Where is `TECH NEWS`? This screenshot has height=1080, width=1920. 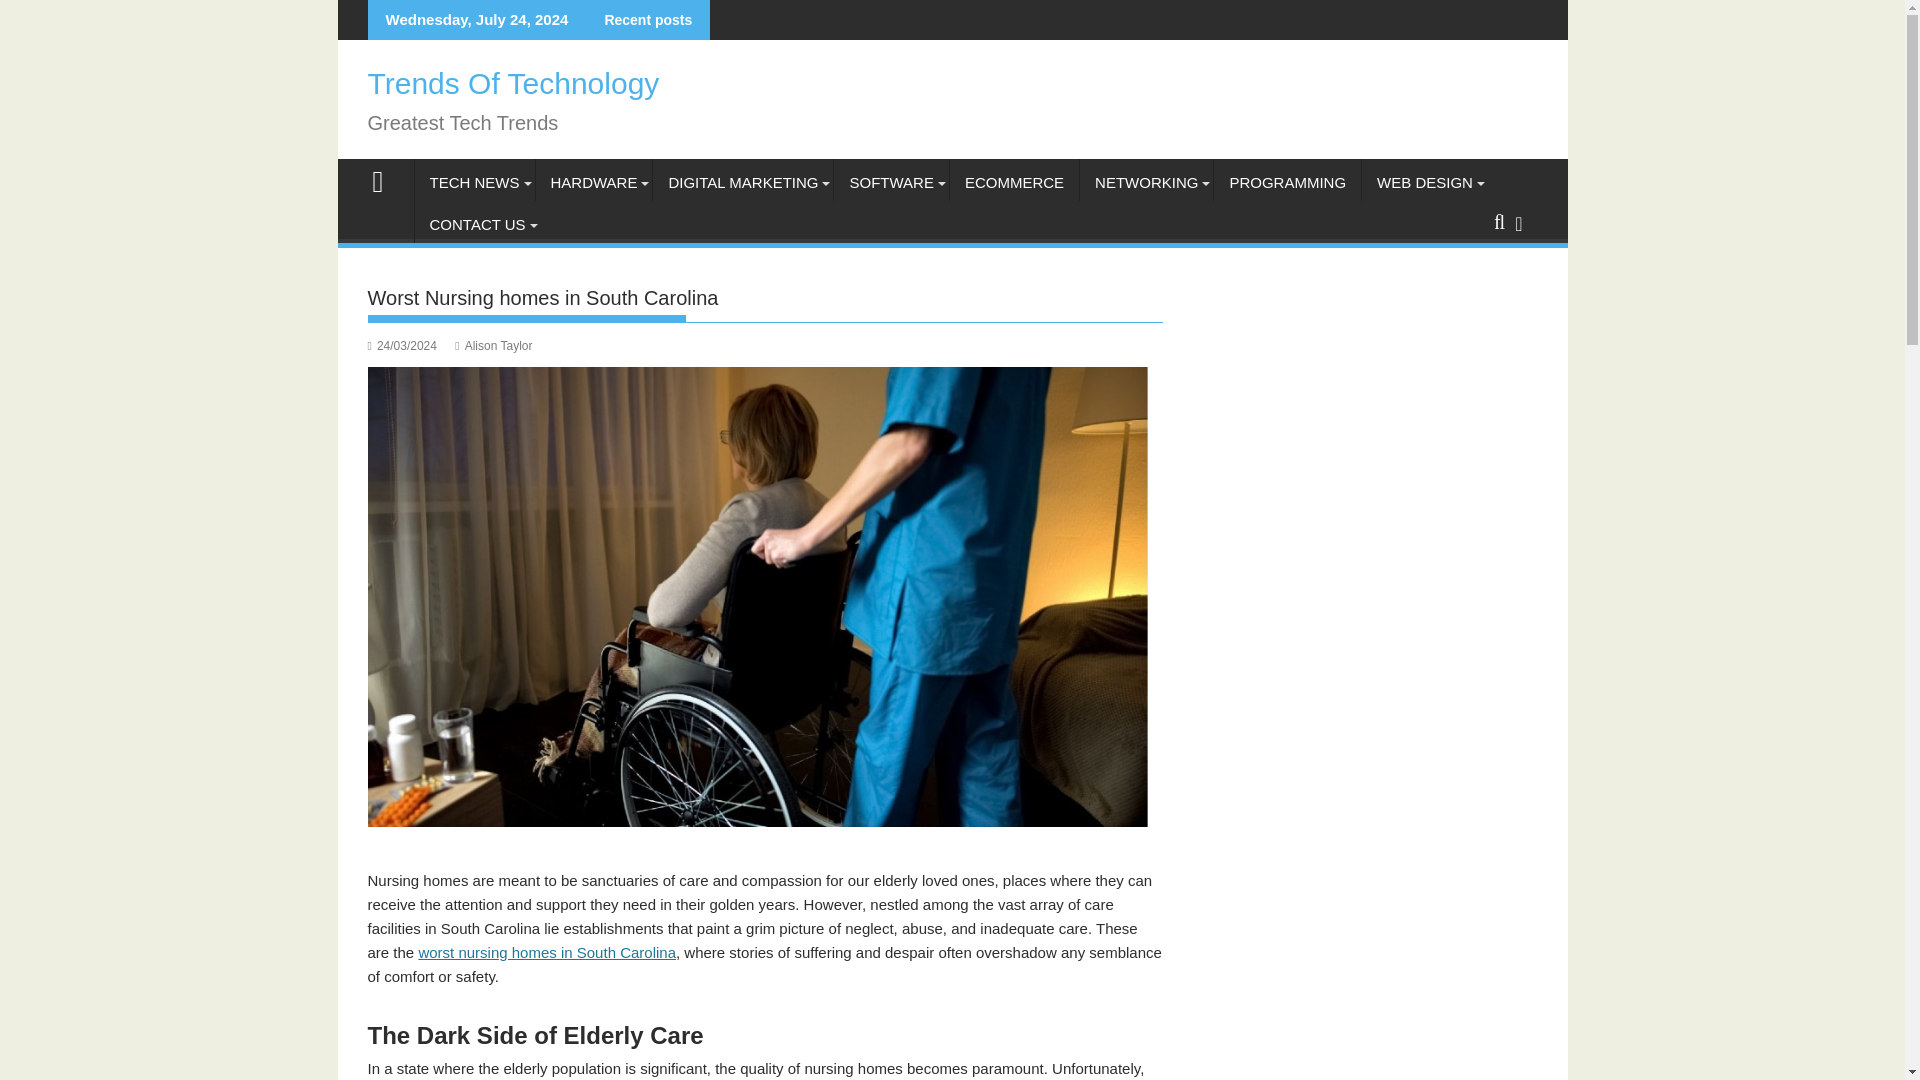
TECH NEWS is located at coordinates (474, 182).